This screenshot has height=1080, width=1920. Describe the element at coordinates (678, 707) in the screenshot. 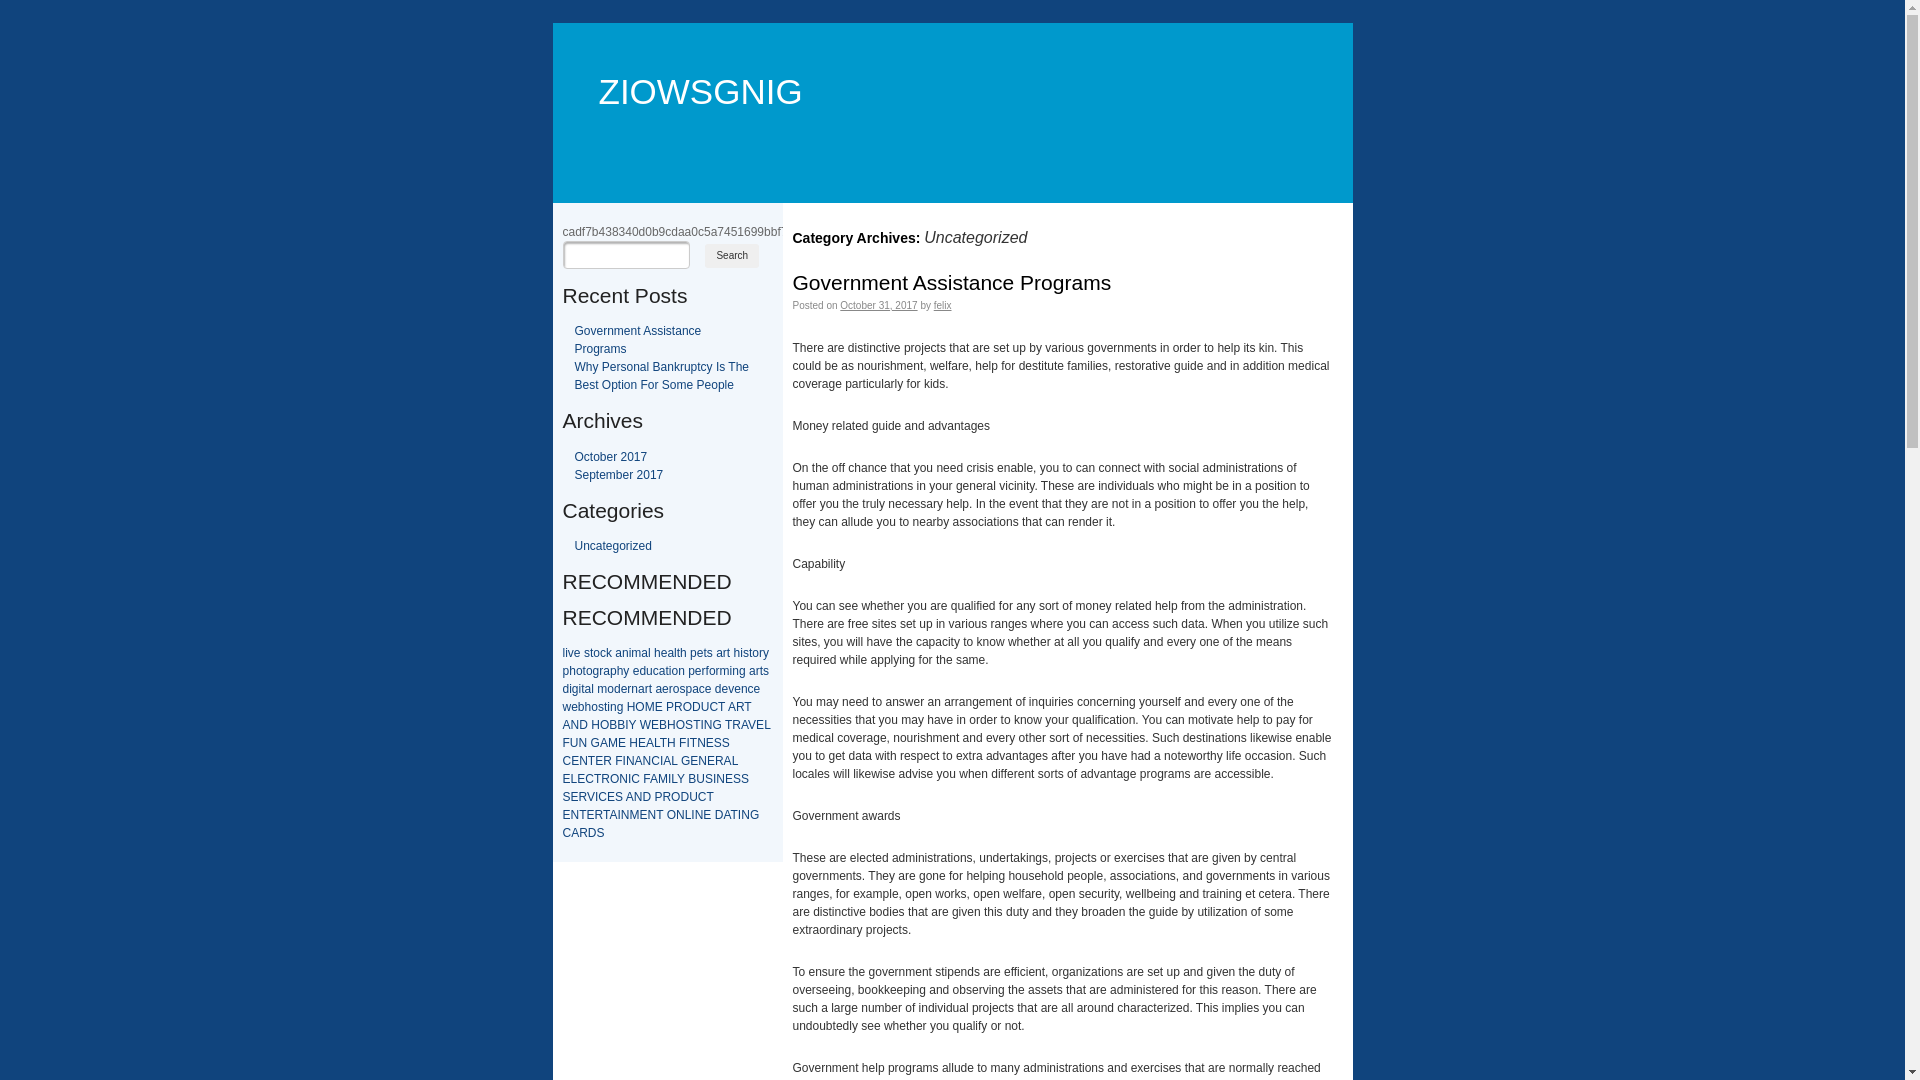

I see `R` at that location.